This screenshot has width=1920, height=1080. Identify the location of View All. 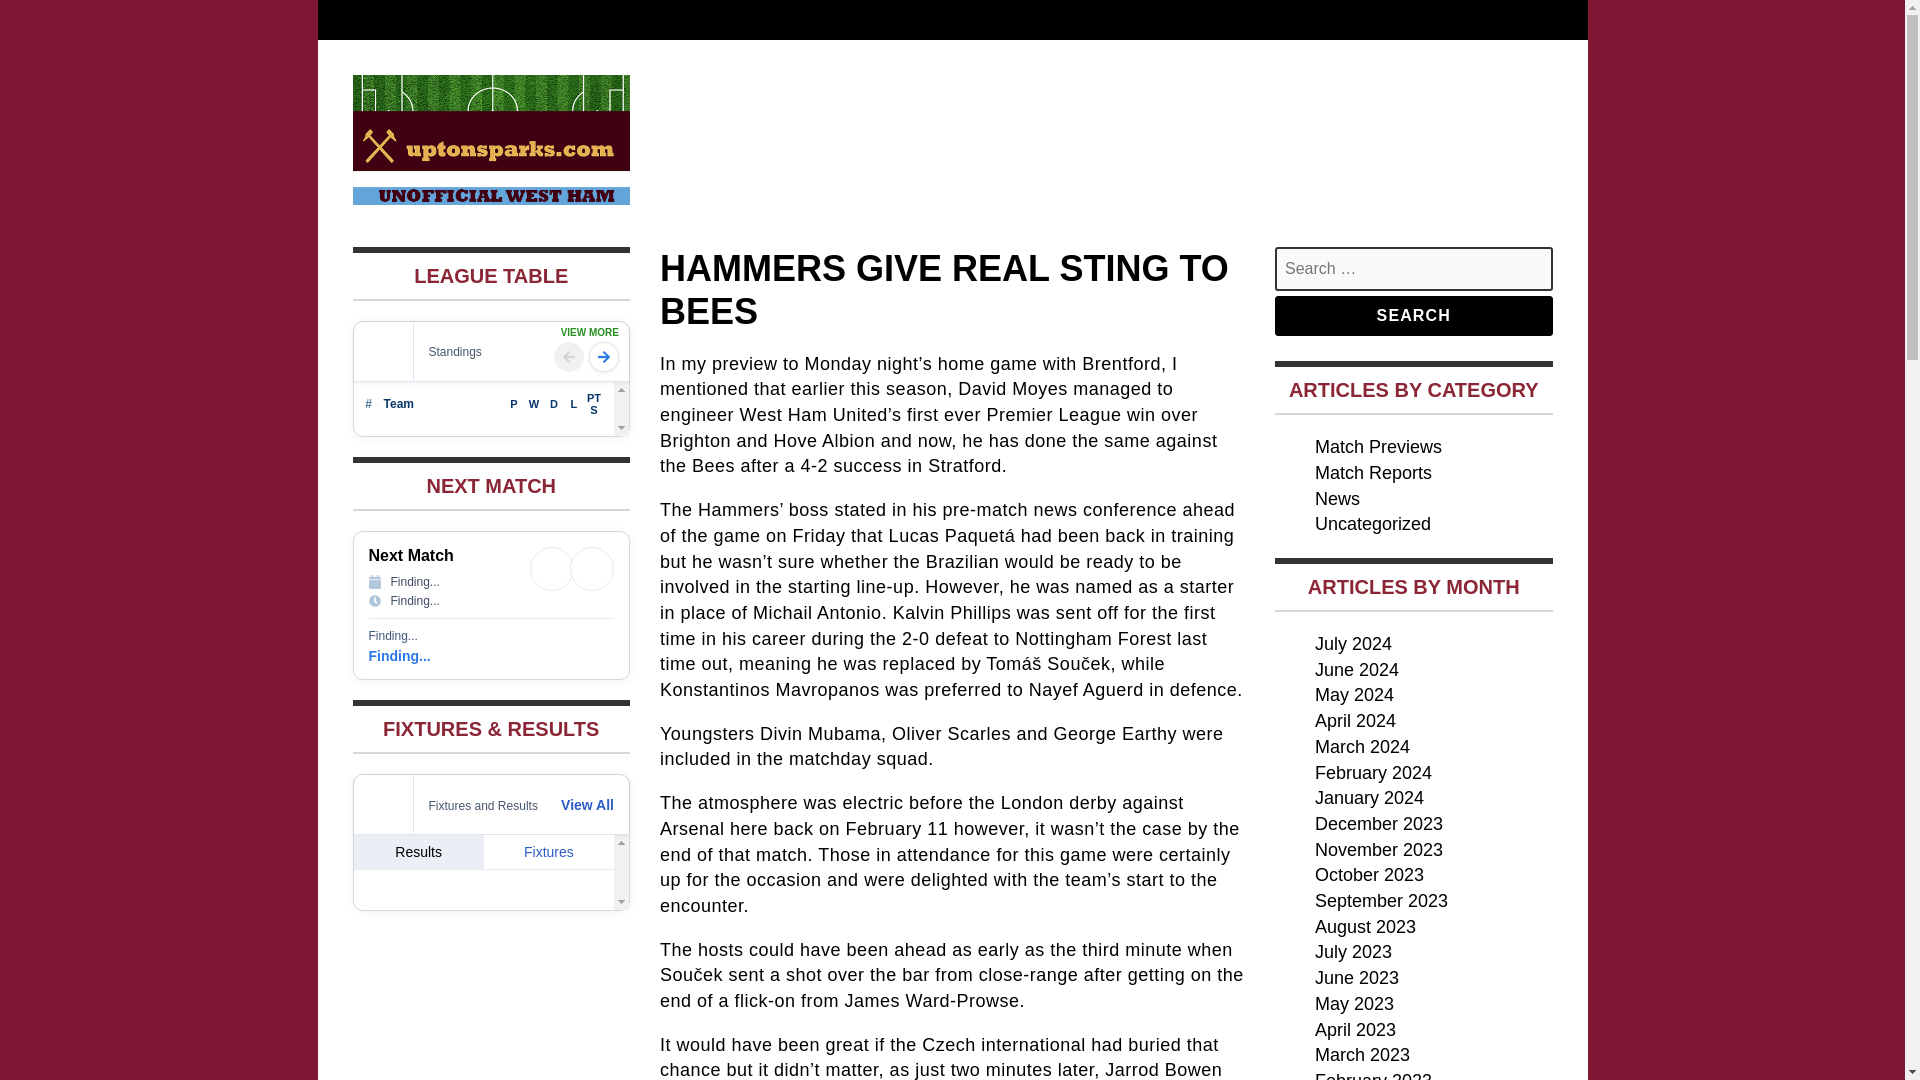
(587, 805).